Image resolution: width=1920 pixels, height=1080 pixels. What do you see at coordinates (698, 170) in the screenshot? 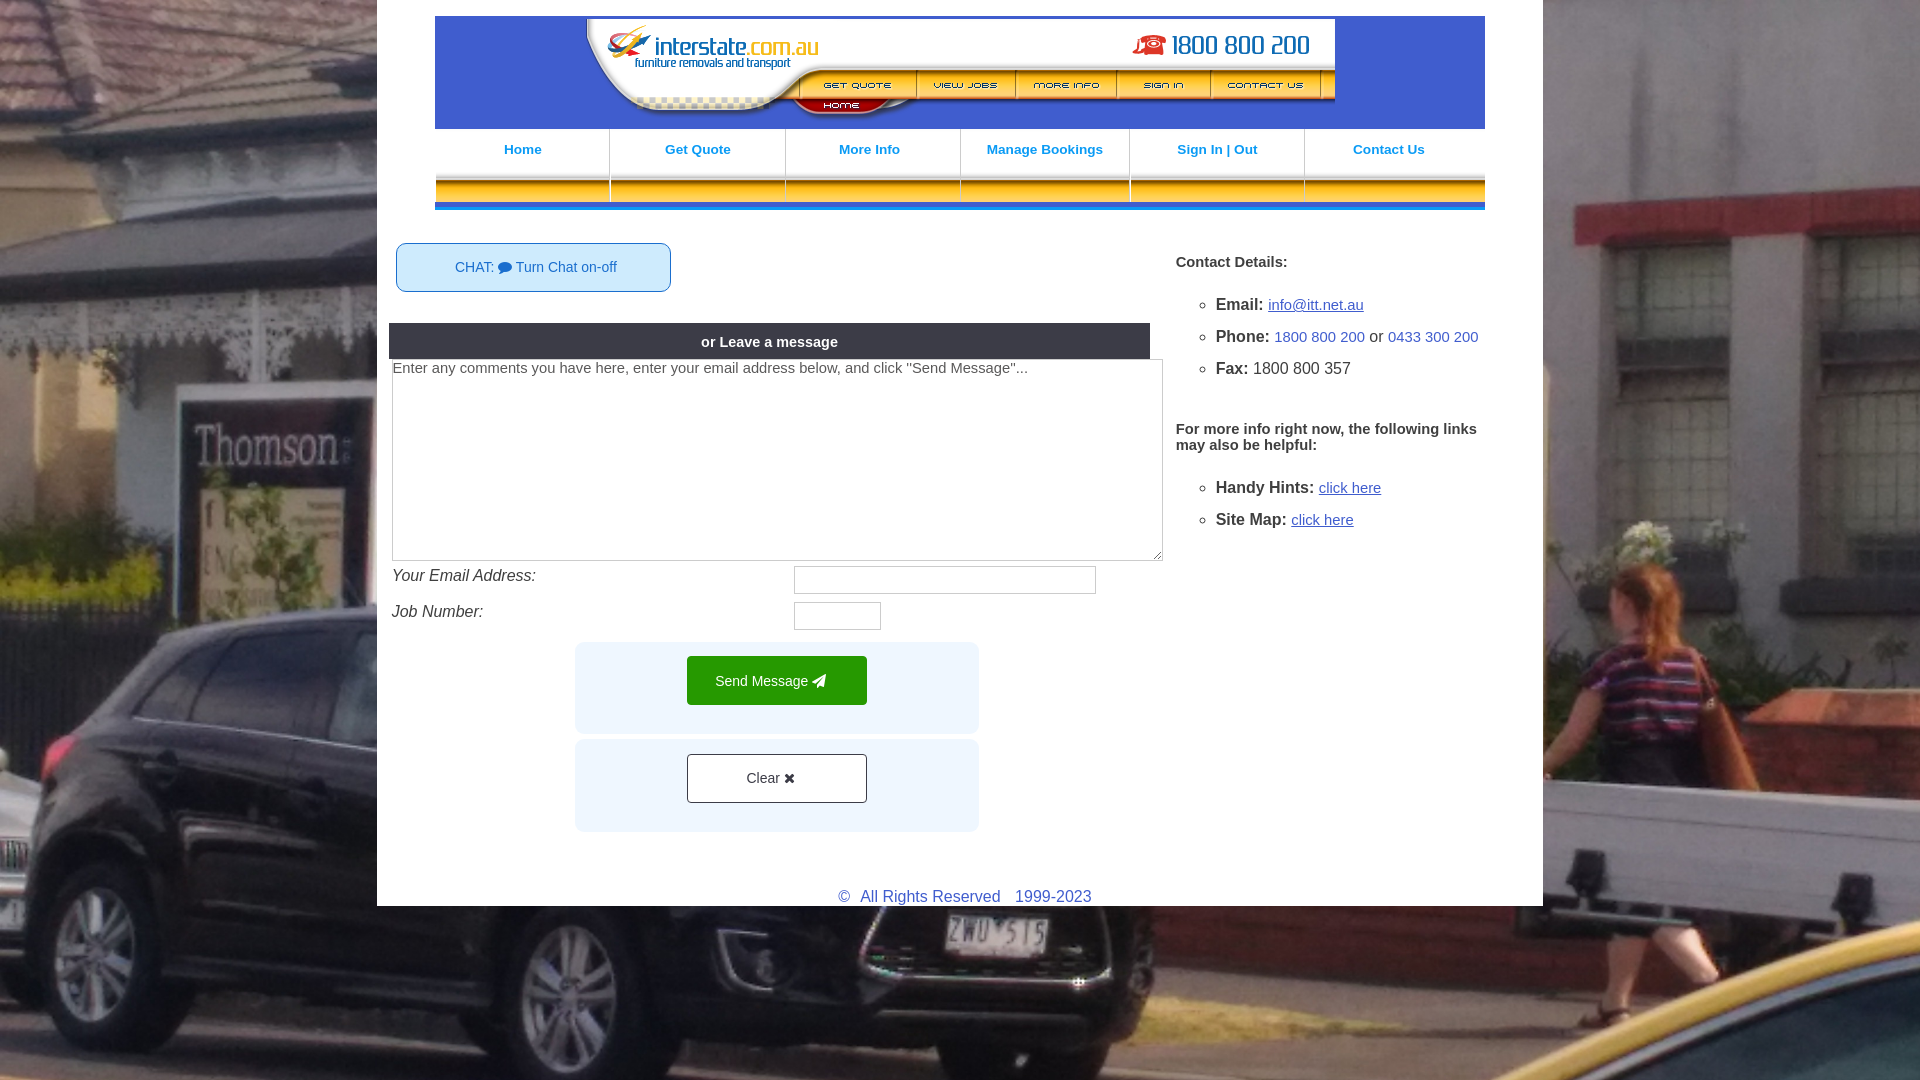
I see `Get Quote` at bounding box center [698, 170].